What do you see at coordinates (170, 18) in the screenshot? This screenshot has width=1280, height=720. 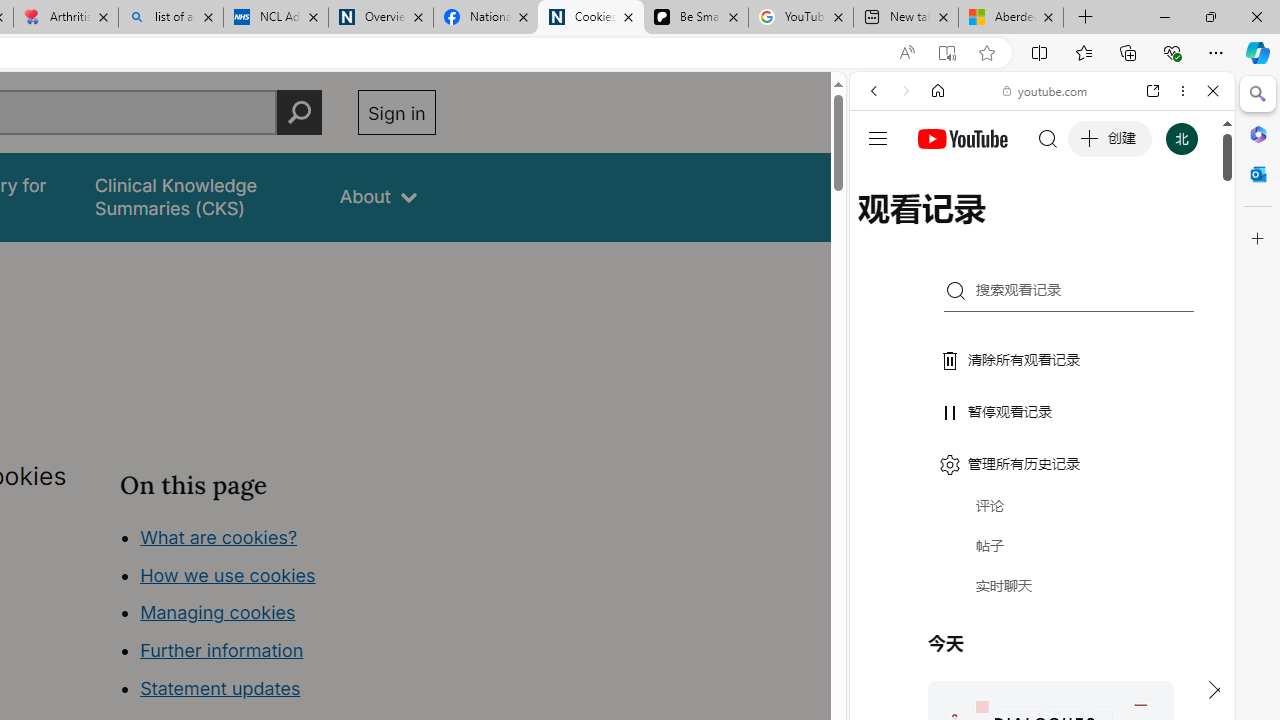 I see `list of asthma inhalers uk - Search` at bounding box center [170, 18].